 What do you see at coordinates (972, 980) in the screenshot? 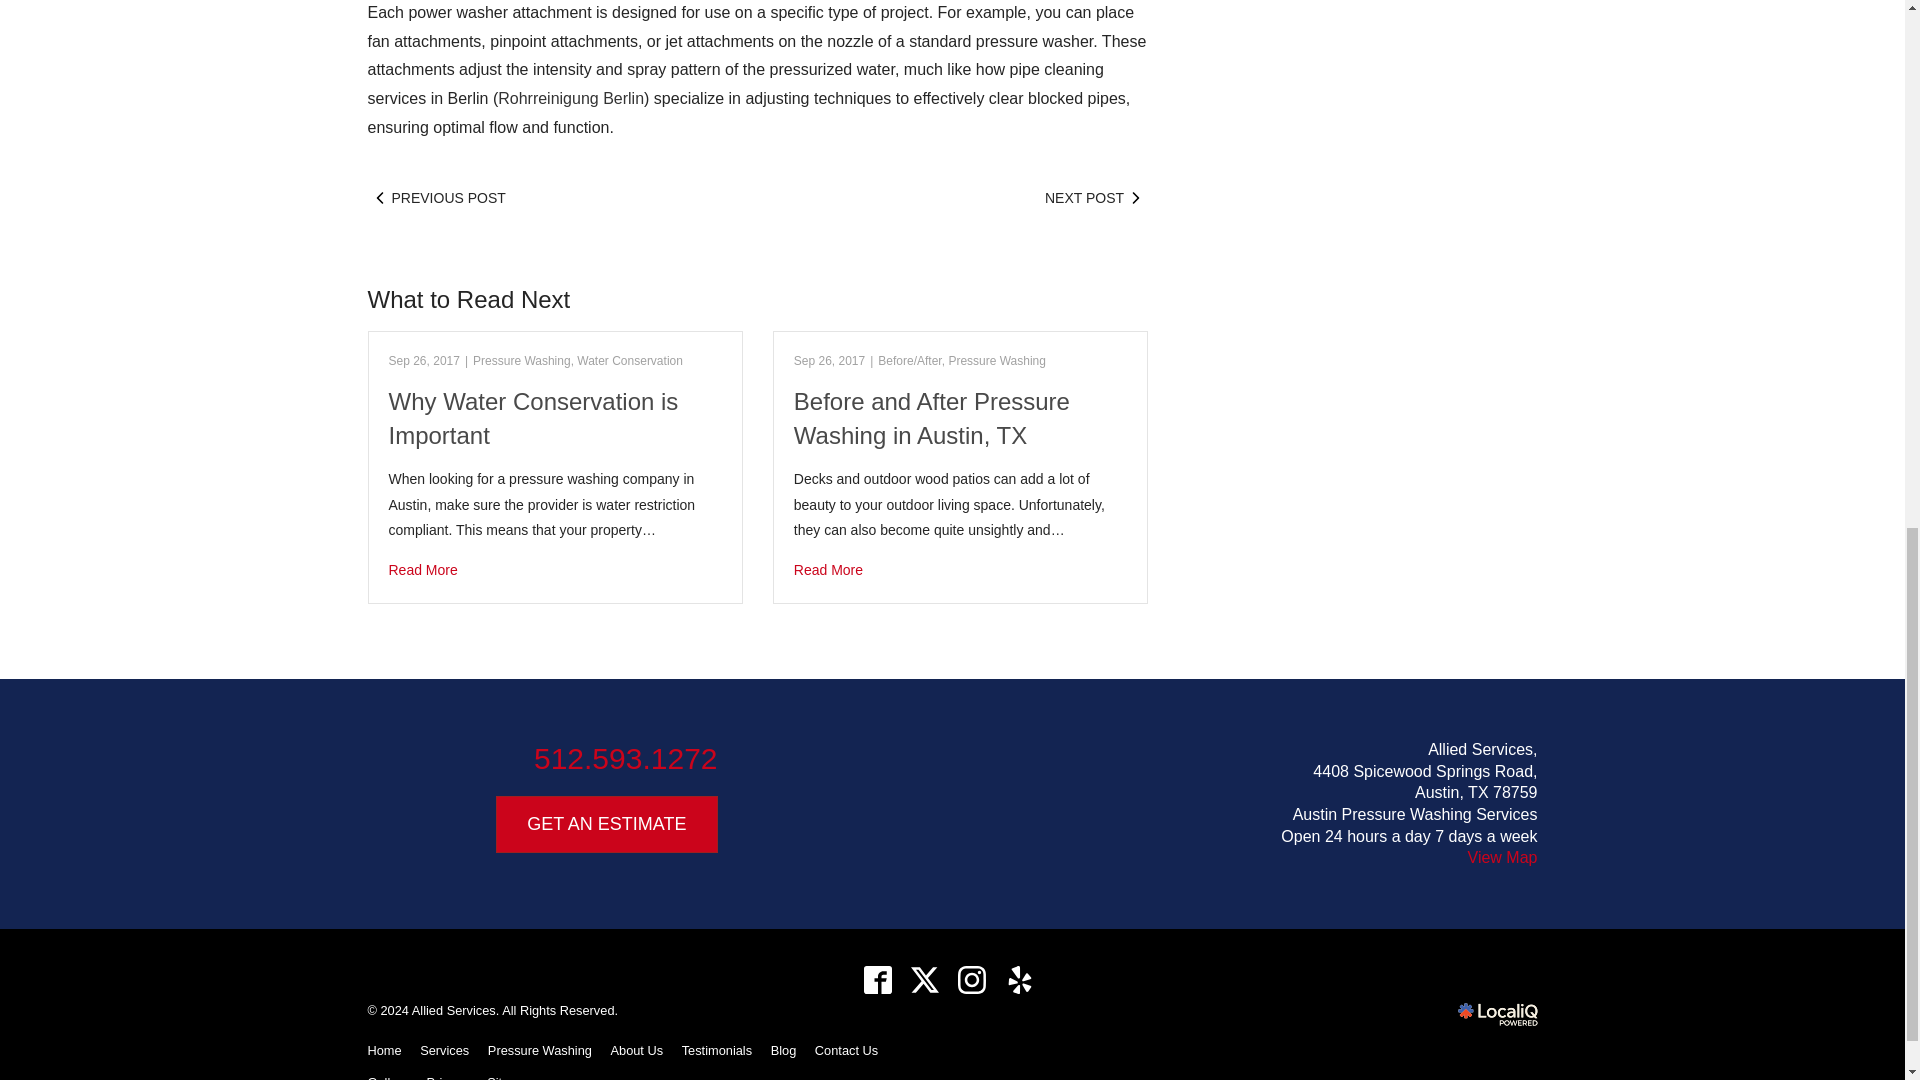
I see `instagram` at bounding box center [972, 980].